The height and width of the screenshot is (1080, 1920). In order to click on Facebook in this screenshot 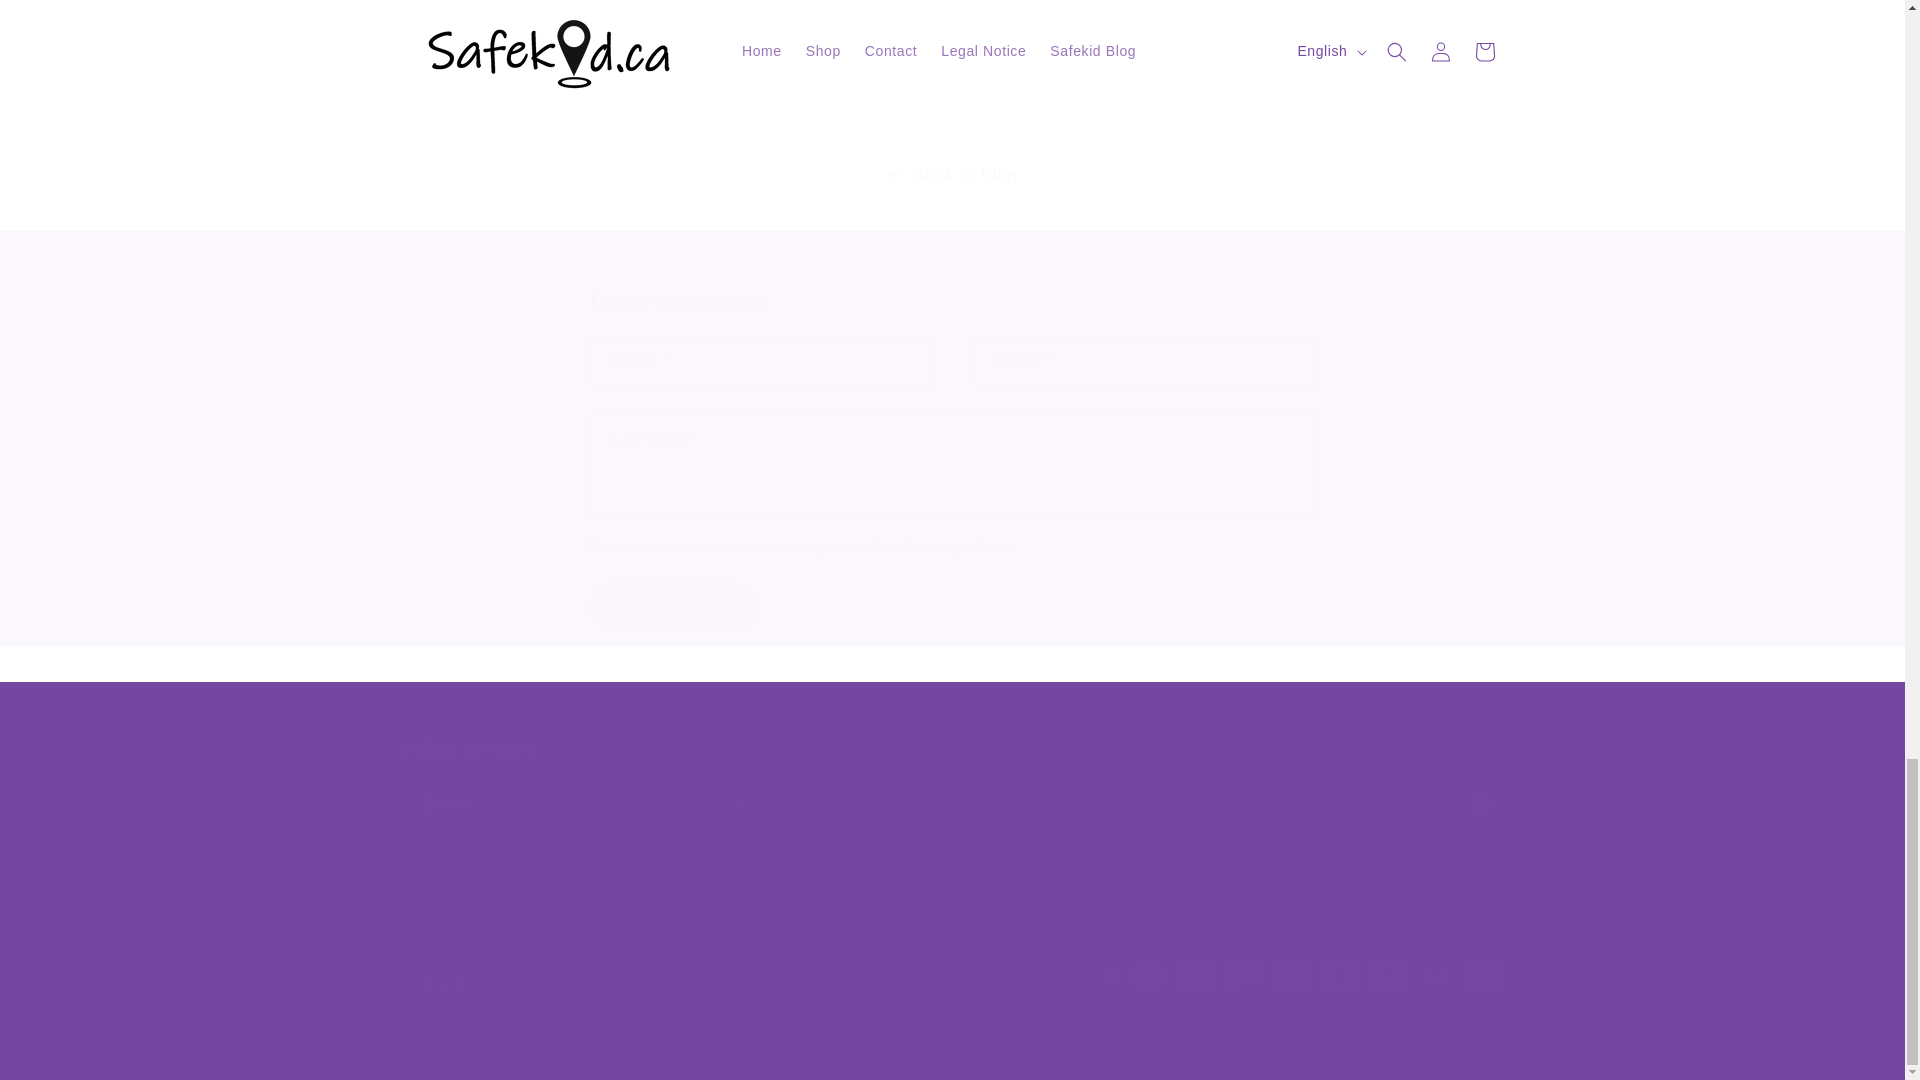, I will do `click(454, 984)`.